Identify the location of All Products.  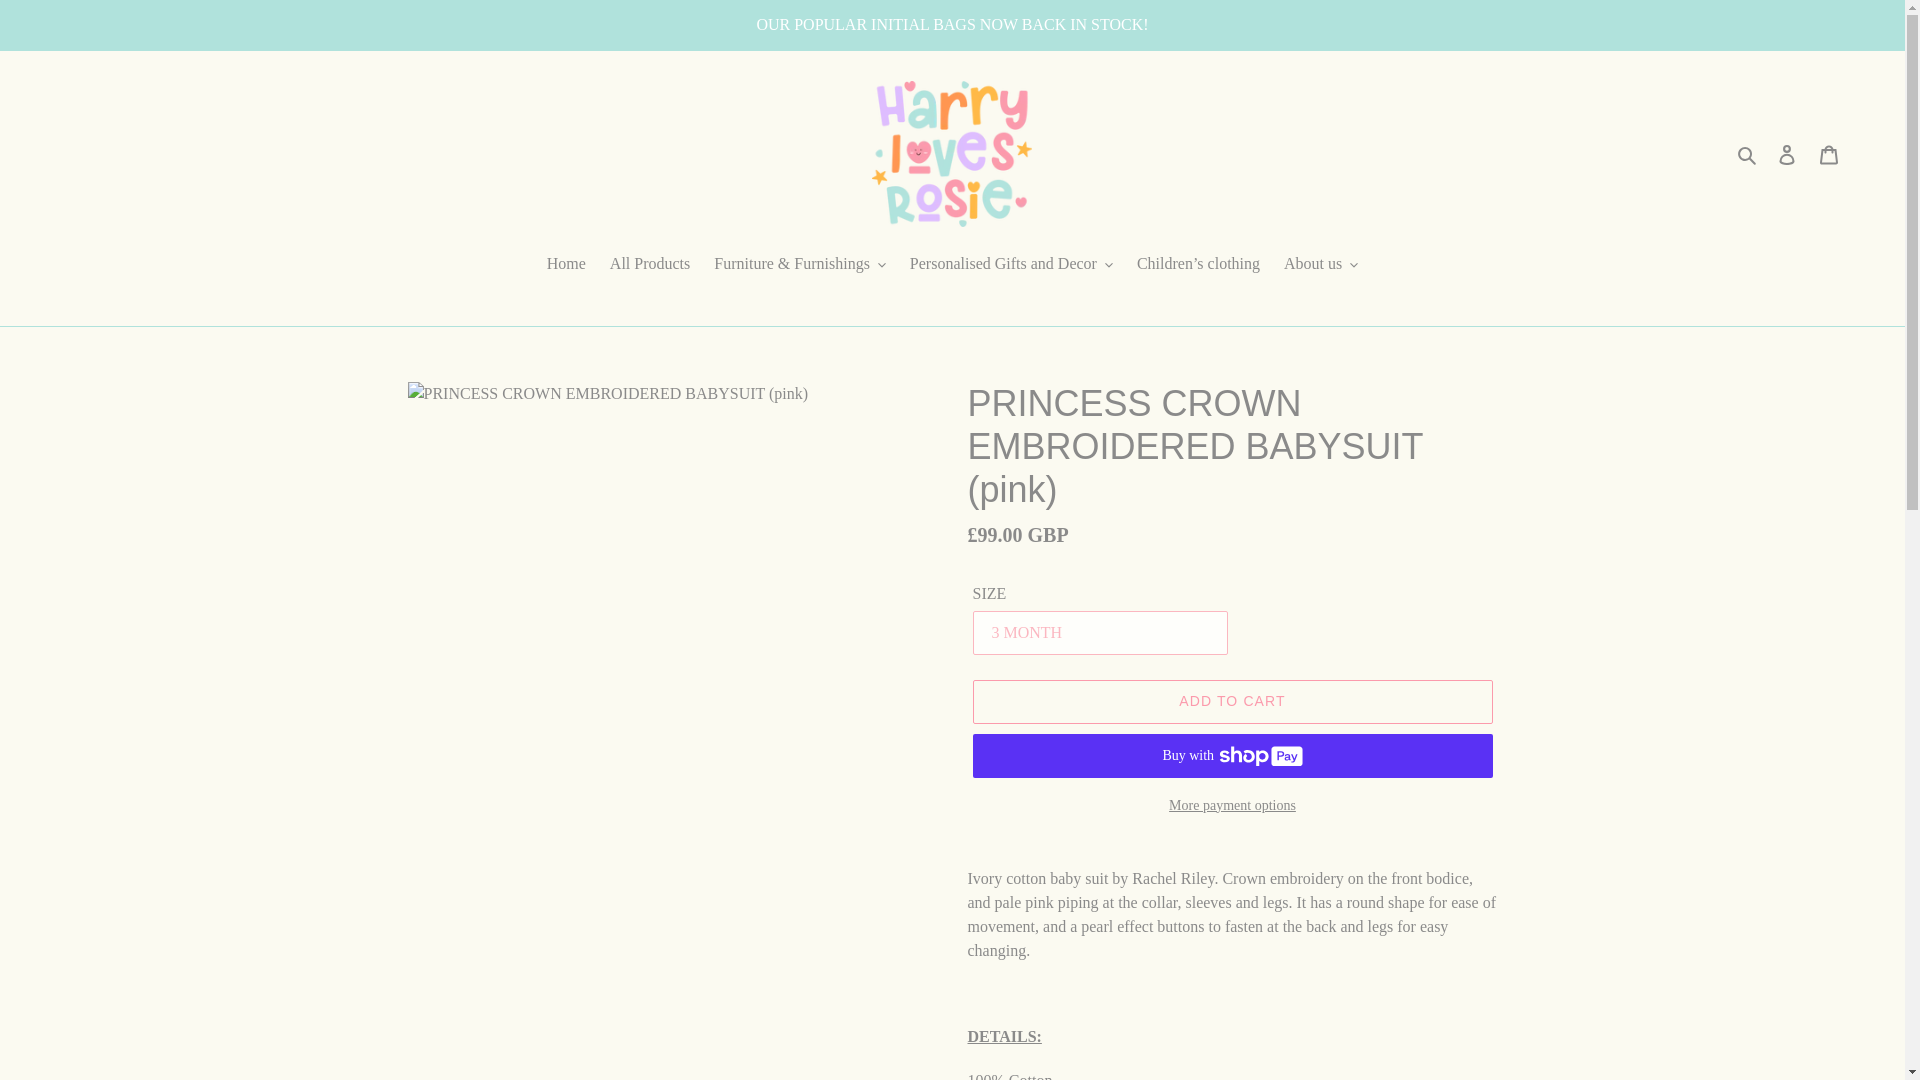
(650, 264).